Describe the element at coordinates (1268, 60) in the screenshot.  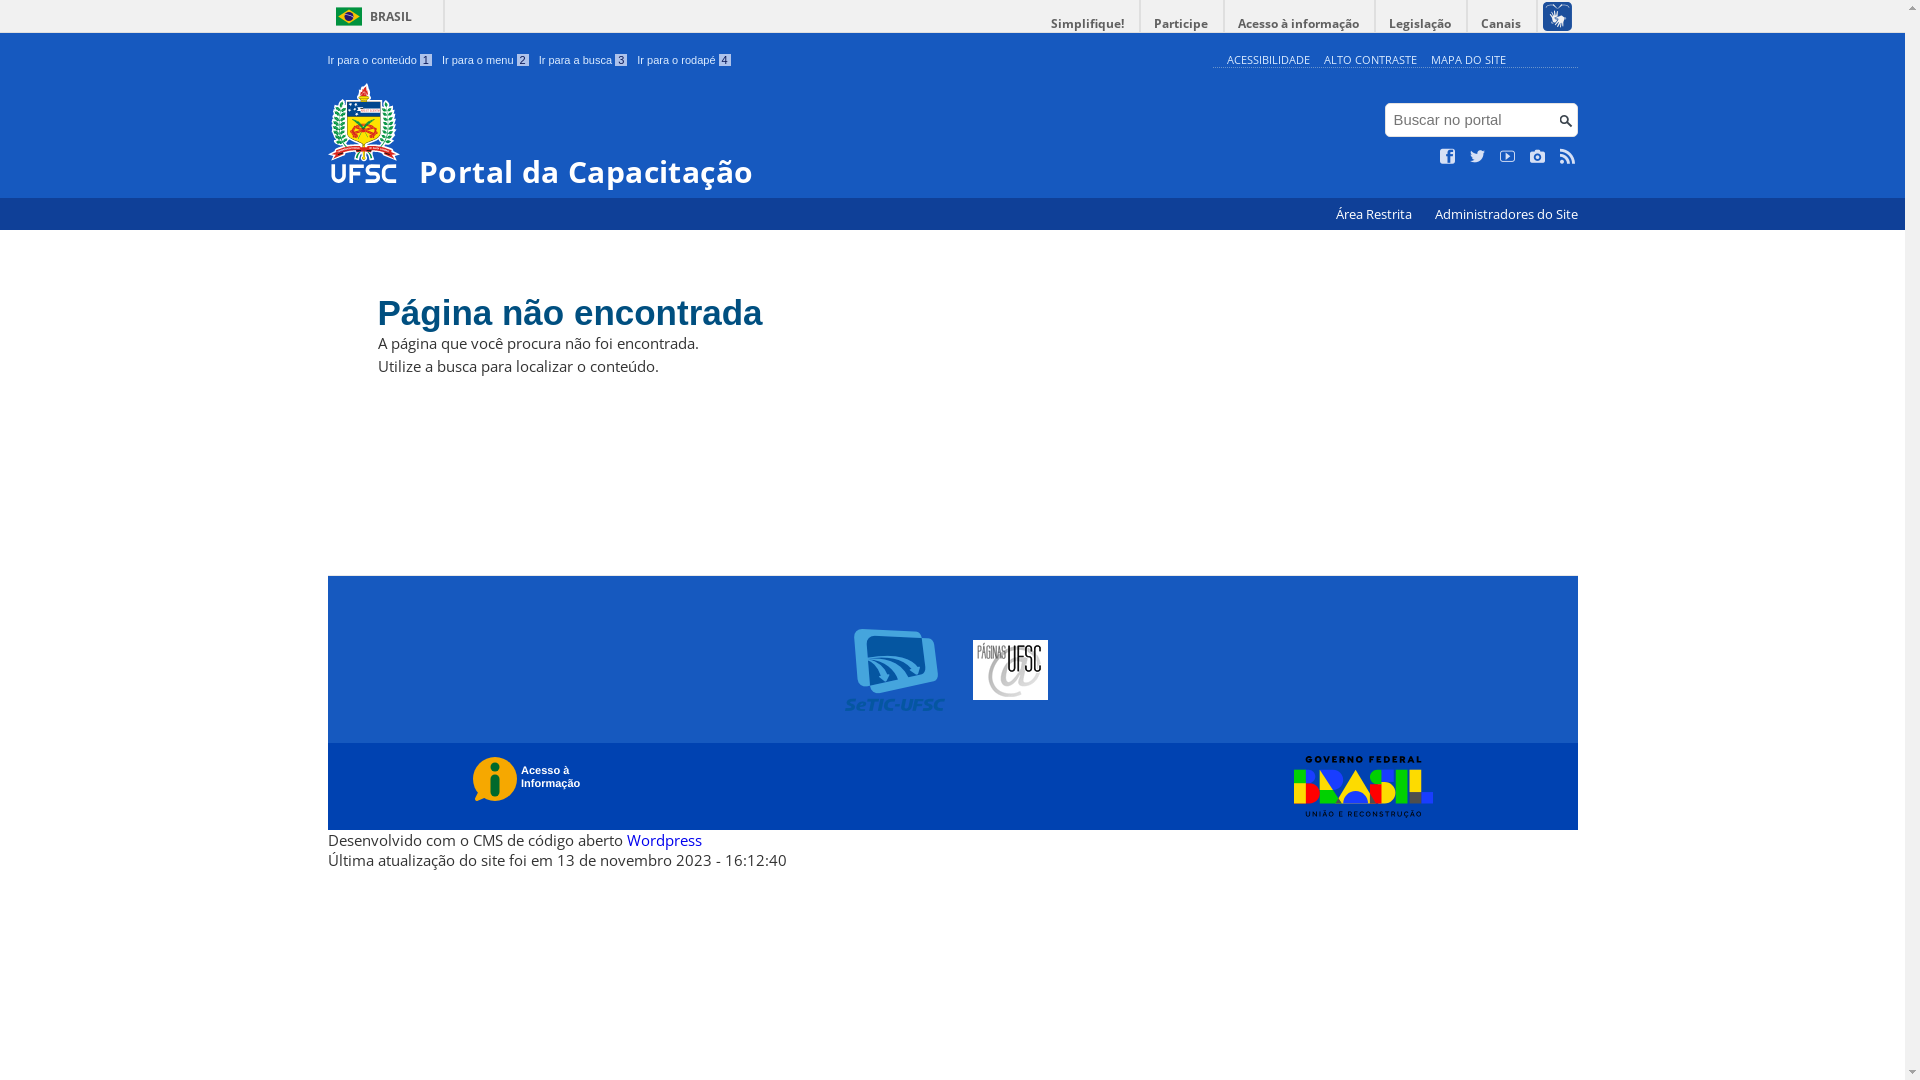
I see `ACESSIBILIDADE` at that location.